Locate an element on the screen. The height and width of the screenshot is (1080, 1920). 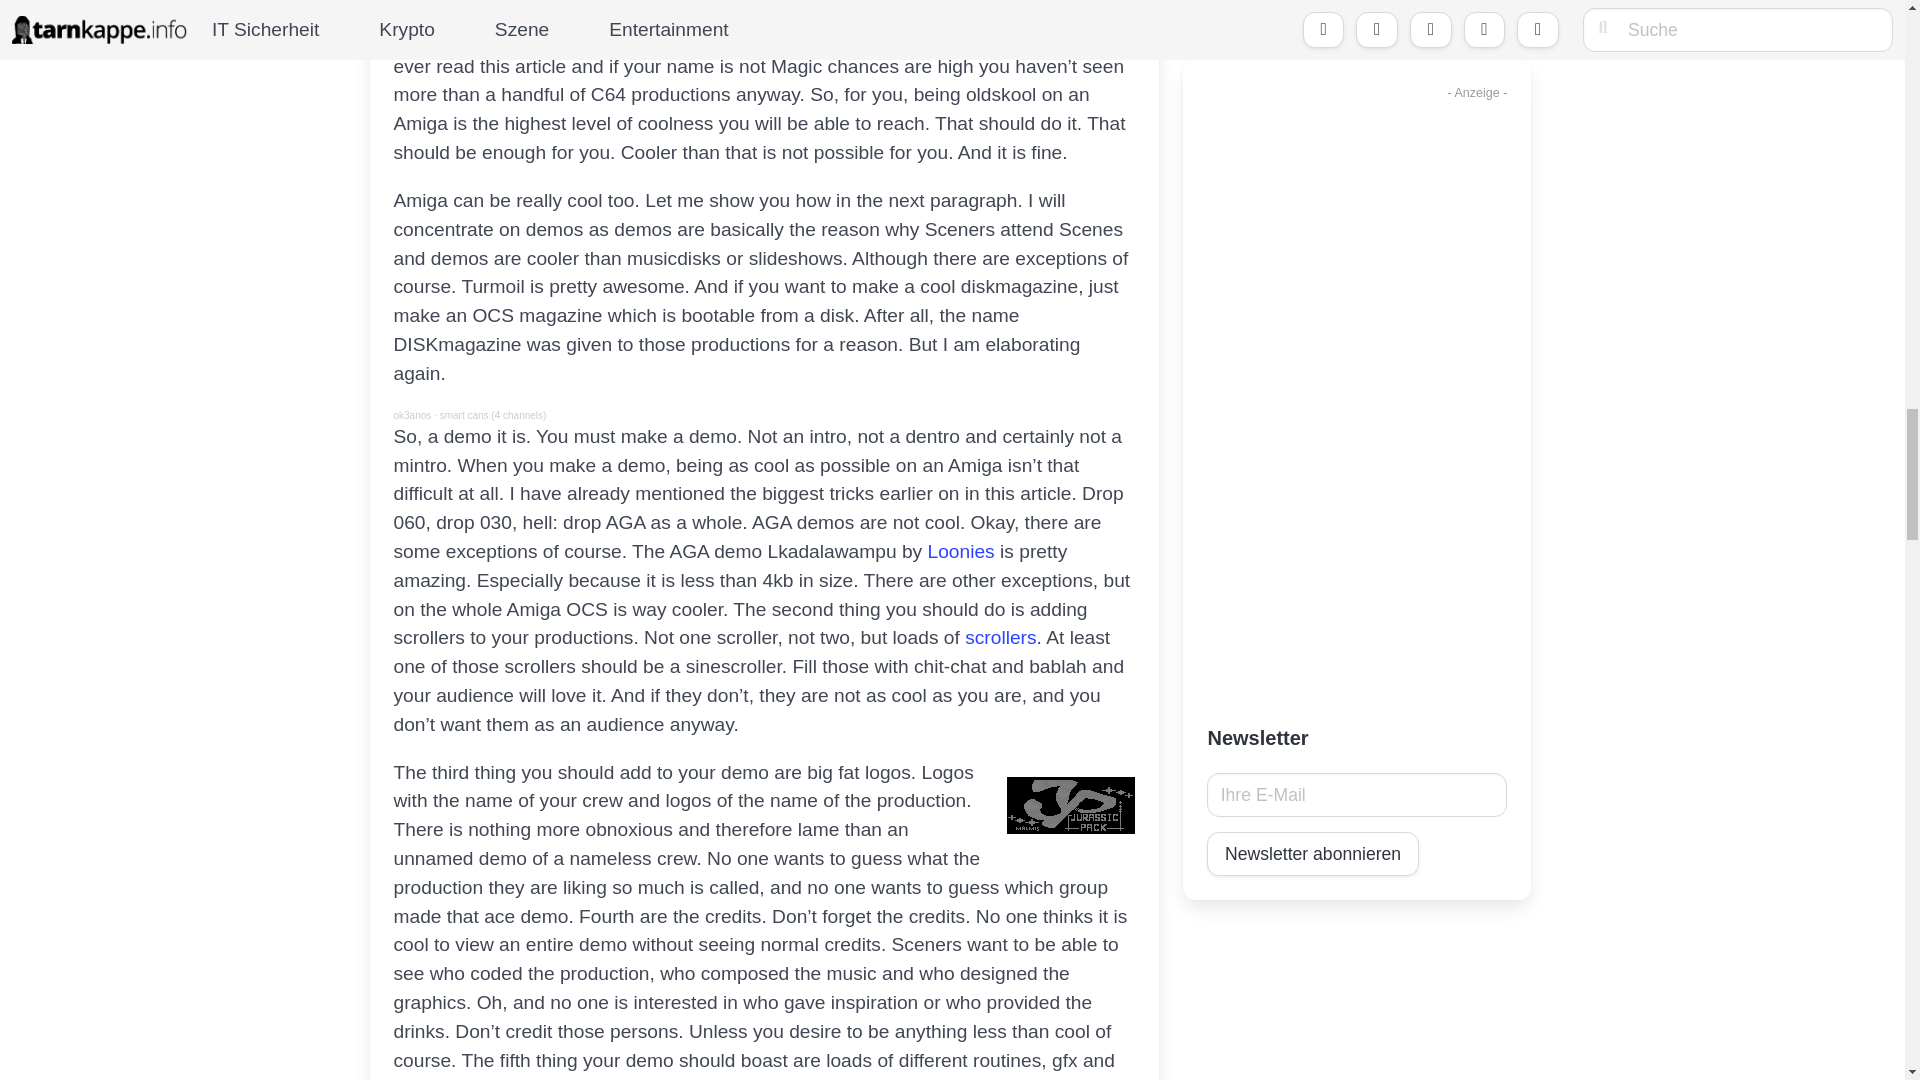
Loonies is located at coordinates (960, 551).